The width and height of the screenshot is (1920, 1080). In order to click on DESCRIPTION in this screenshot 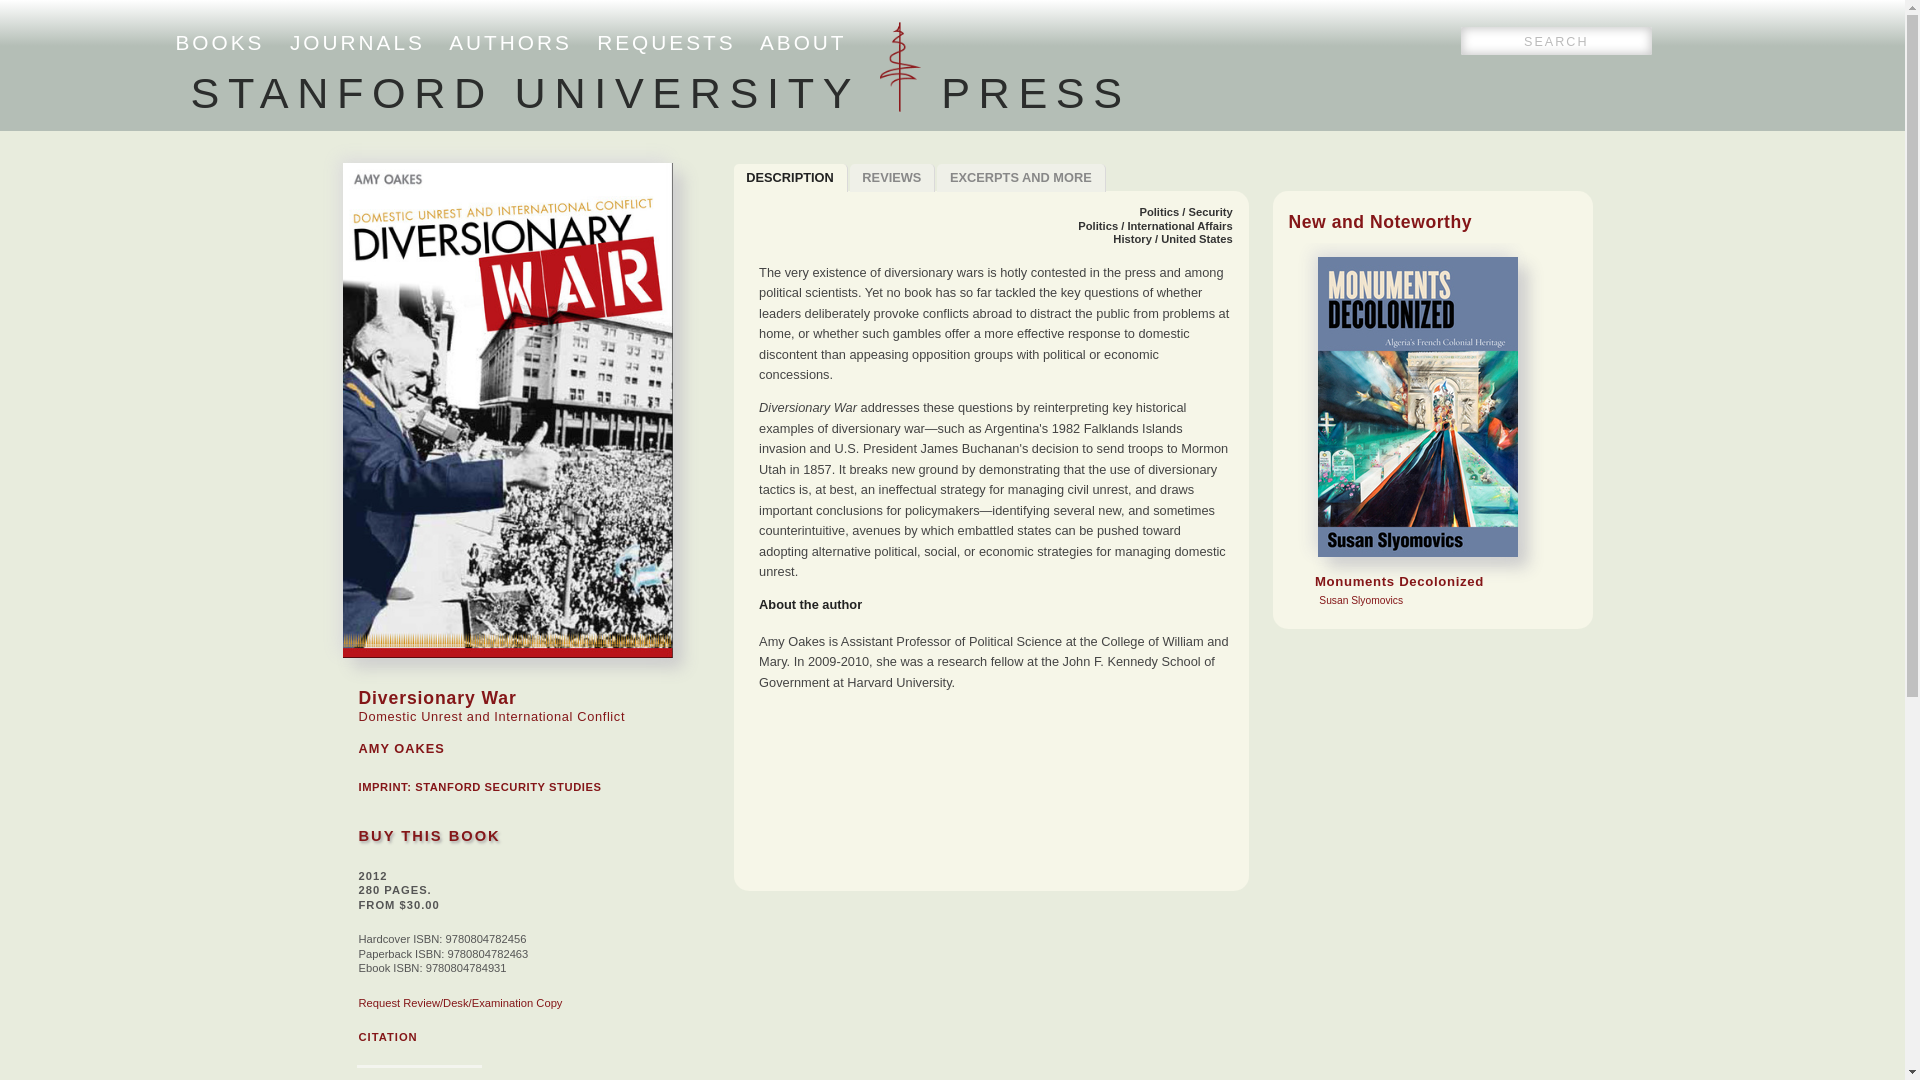, I will do `click(790, 178)`.